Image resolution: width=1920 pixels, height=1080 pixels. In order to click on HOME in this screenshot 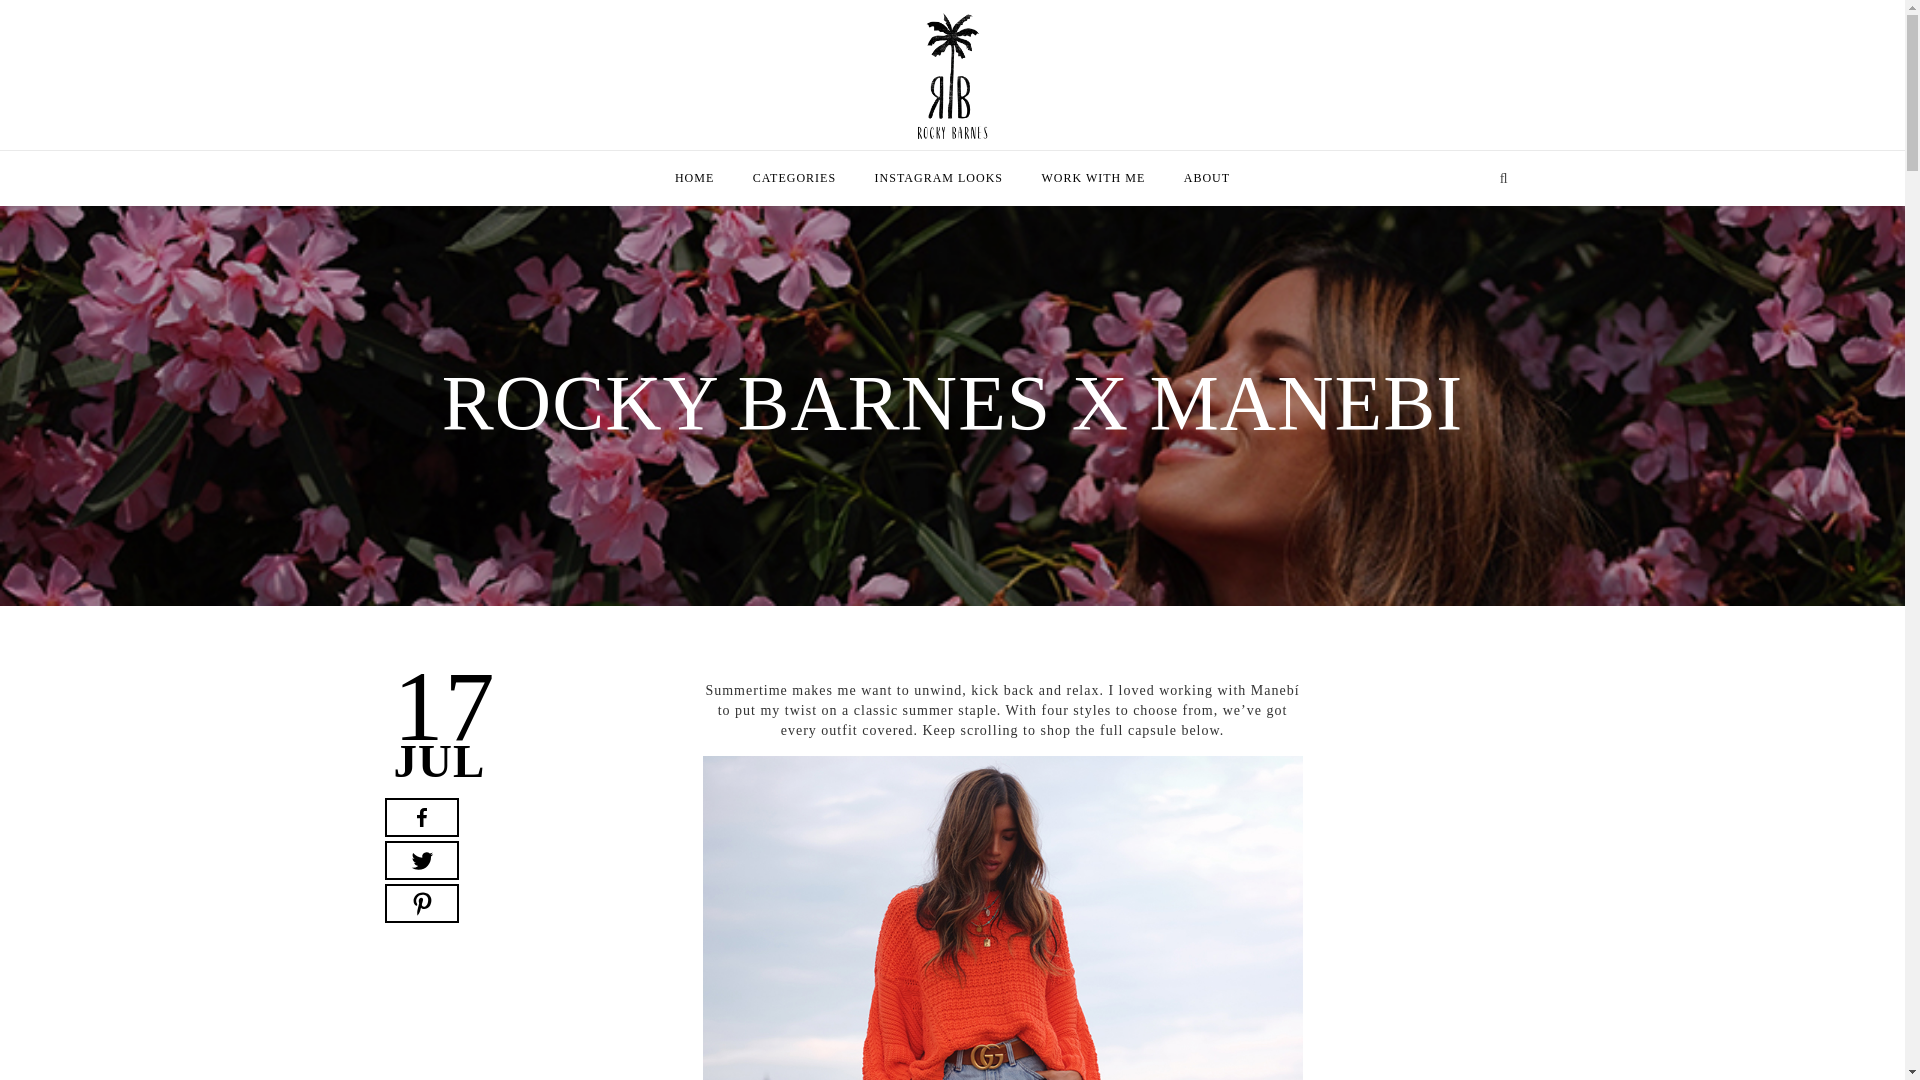, I will do `click(694, 178)`.